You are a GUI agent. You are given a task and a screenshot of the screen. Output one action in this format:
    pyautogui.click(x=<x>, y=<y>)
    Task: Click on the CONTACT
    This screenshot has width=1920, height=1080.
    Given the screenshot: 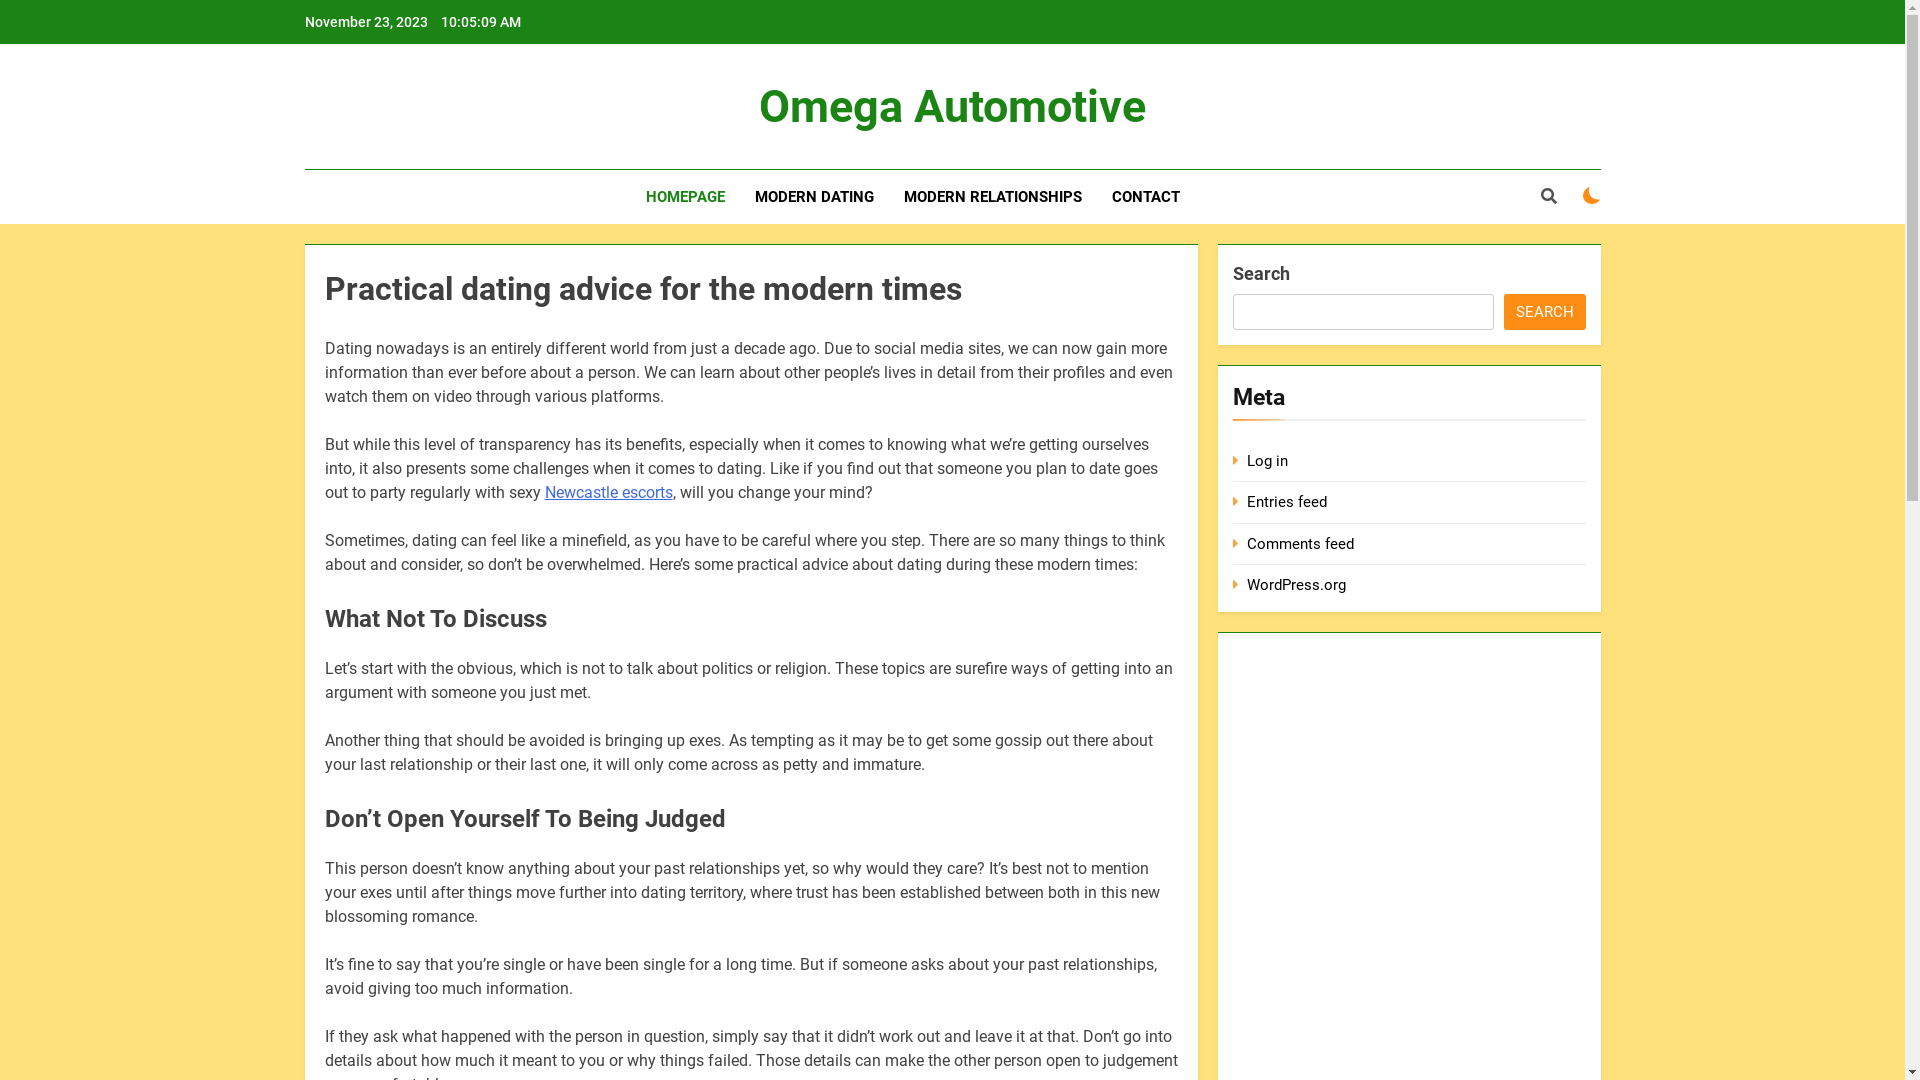 What is the action you would take?
    pyautogui.click(x=1146, y=197)
    